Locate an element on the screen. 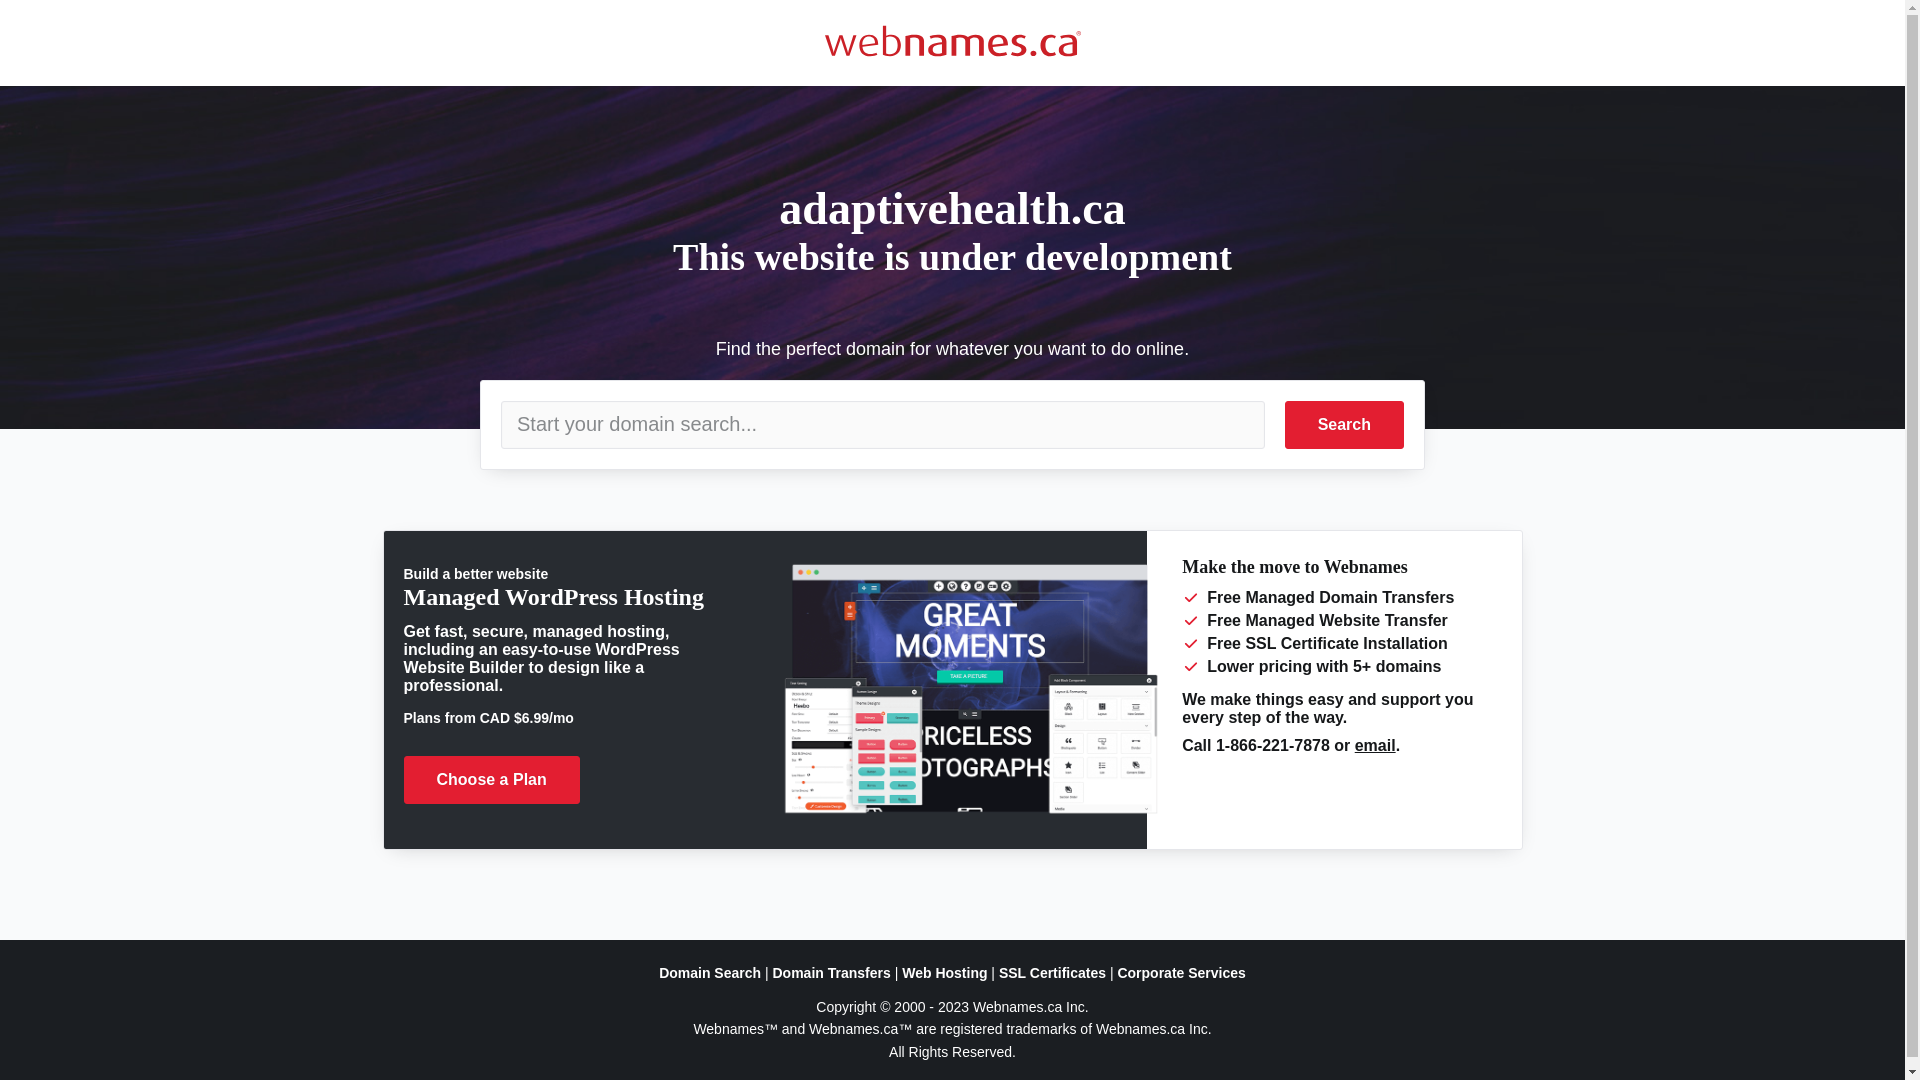 Image resolution: width=1920 pixels, height=1080 pixels. Search is located at coordinates (1344, 425).